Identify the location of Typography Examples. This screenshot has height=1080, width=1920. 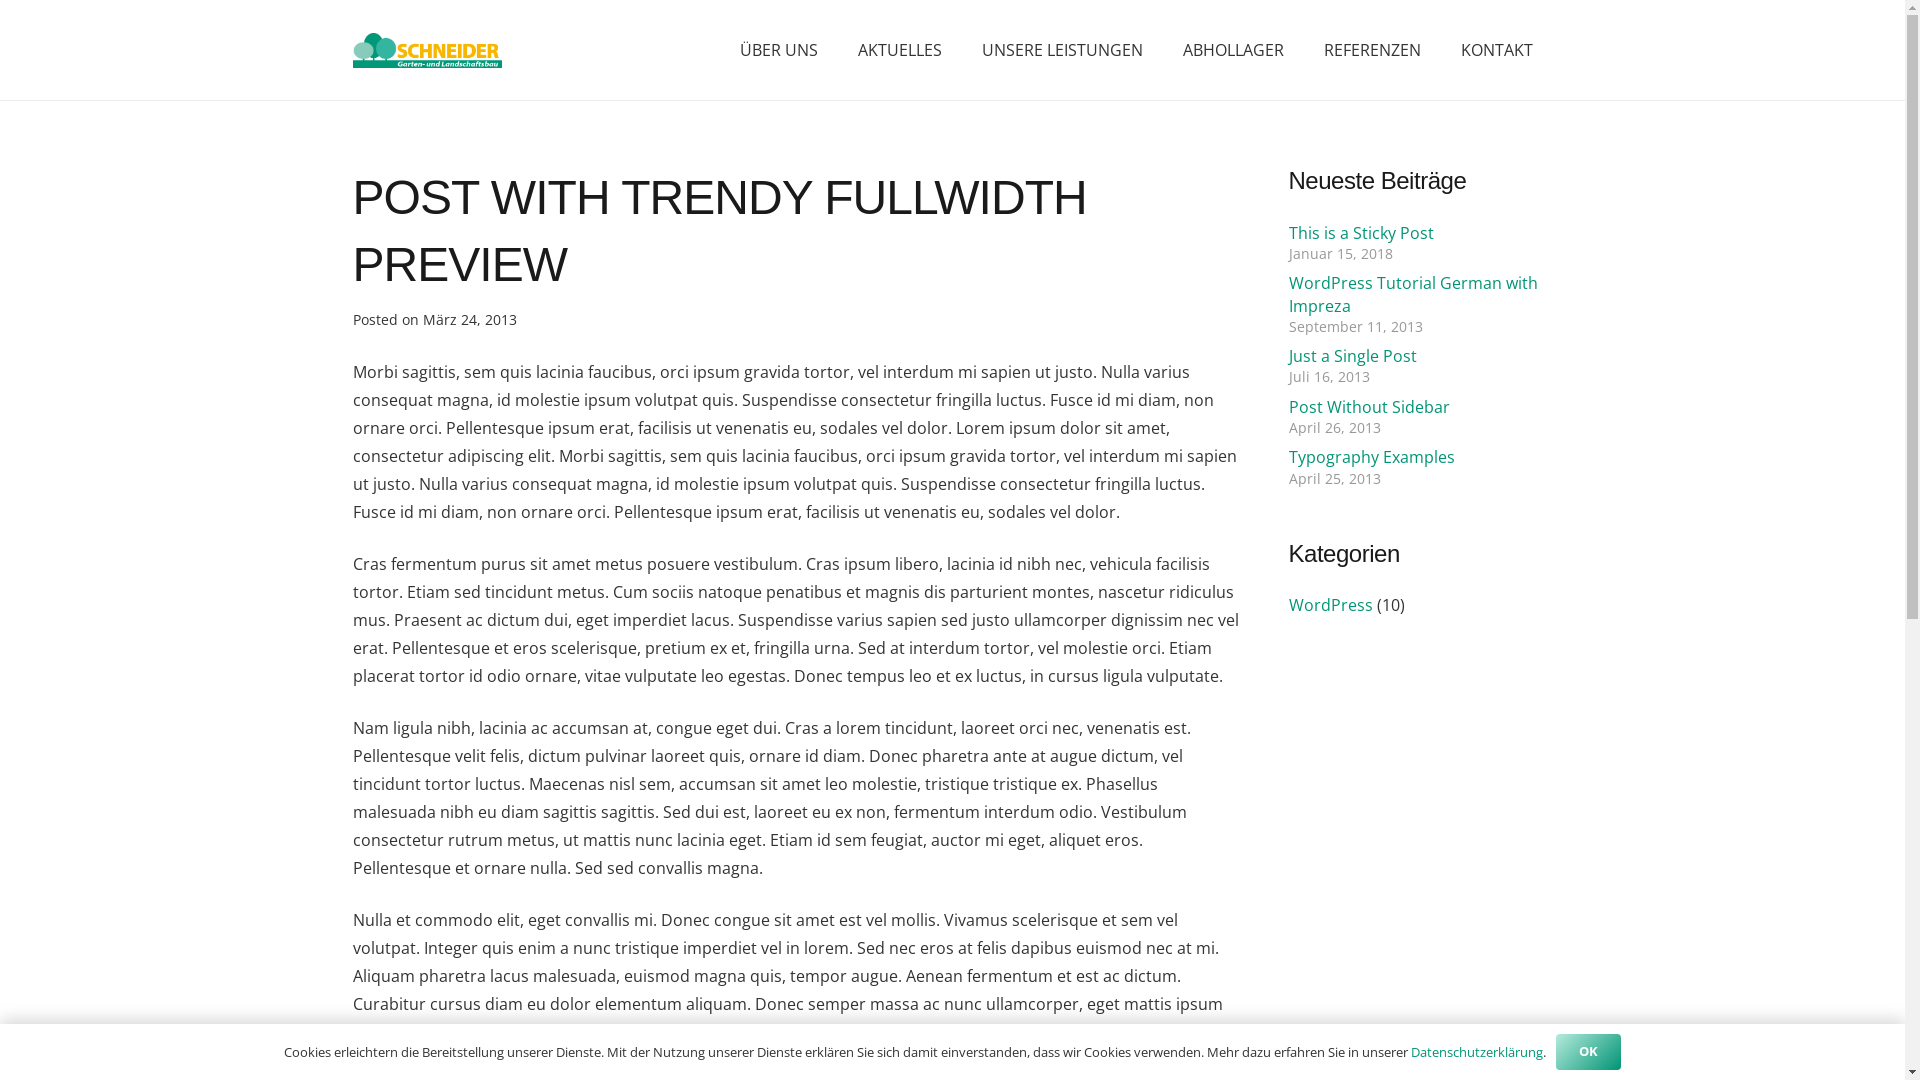
(1371, 457).